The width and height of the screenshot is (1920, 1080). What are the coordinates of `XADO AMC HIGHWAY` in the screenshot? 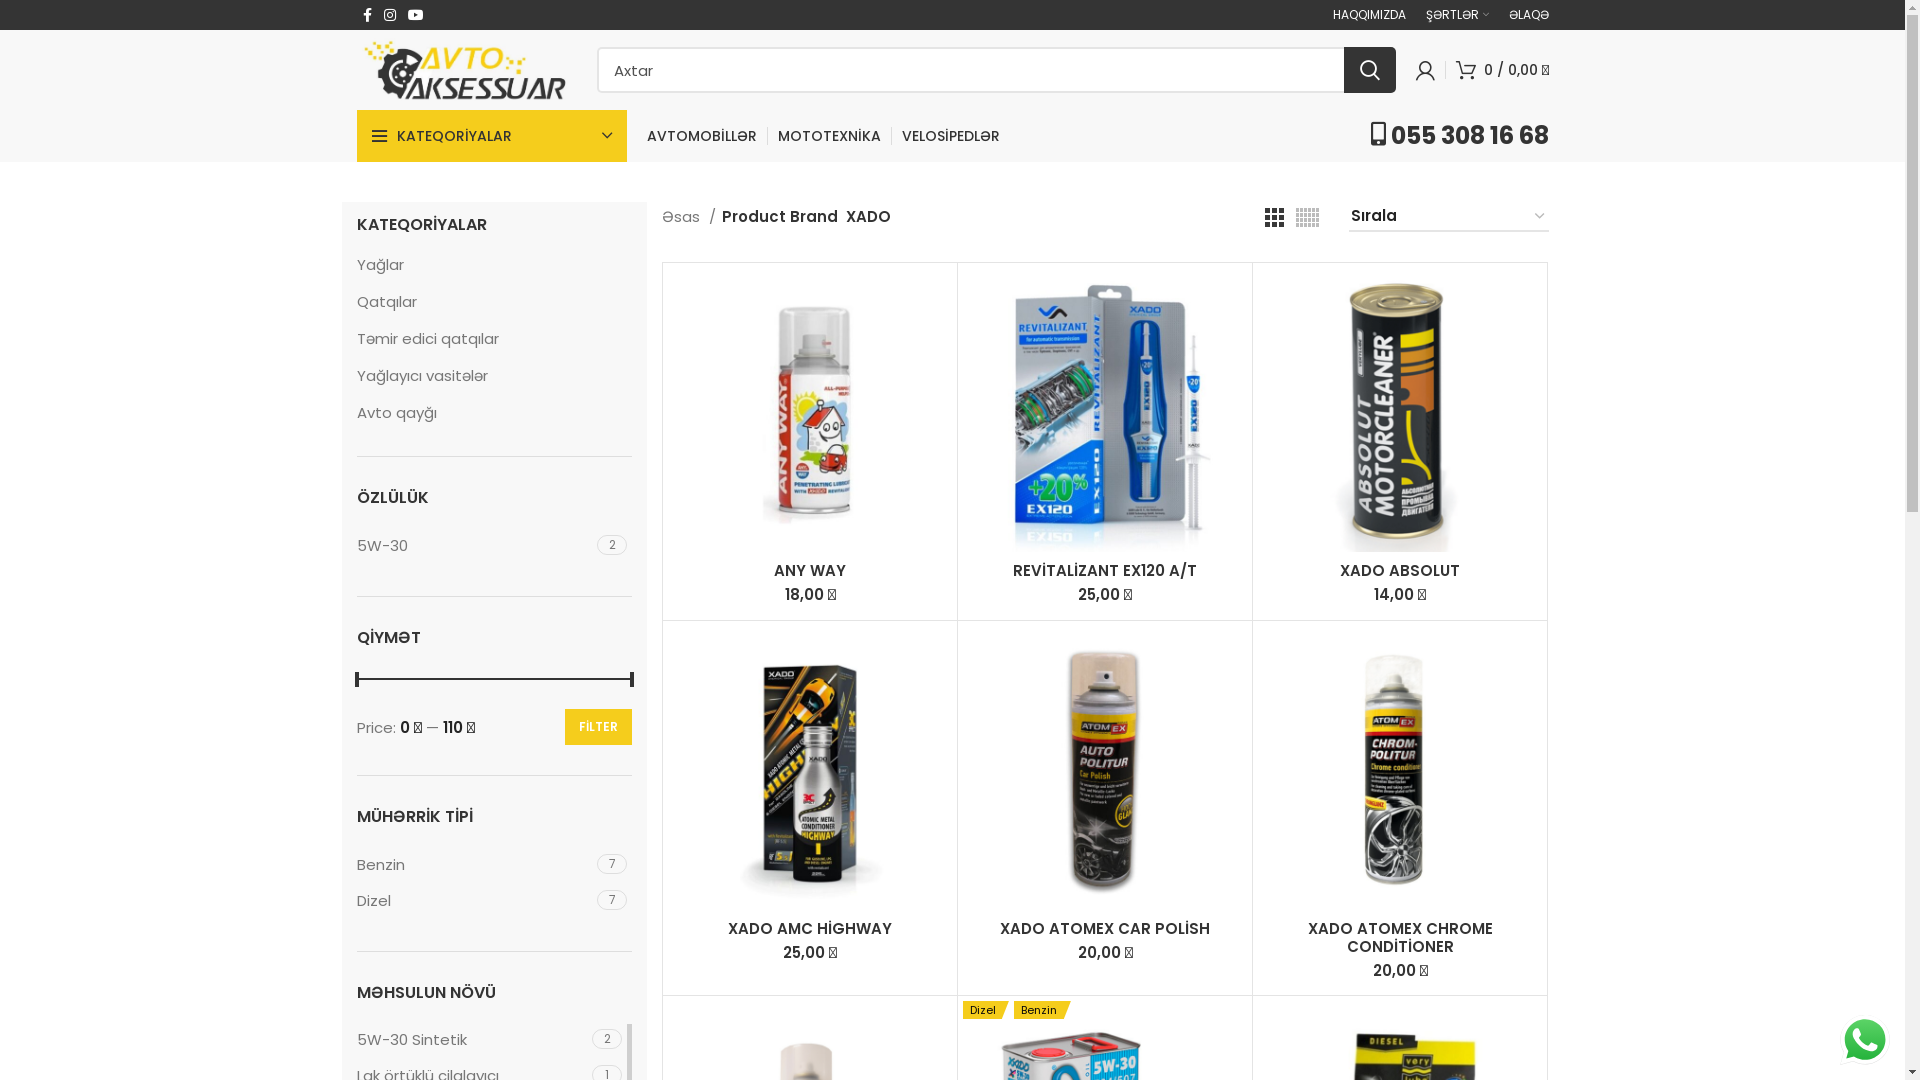 It's located at (810, 928).